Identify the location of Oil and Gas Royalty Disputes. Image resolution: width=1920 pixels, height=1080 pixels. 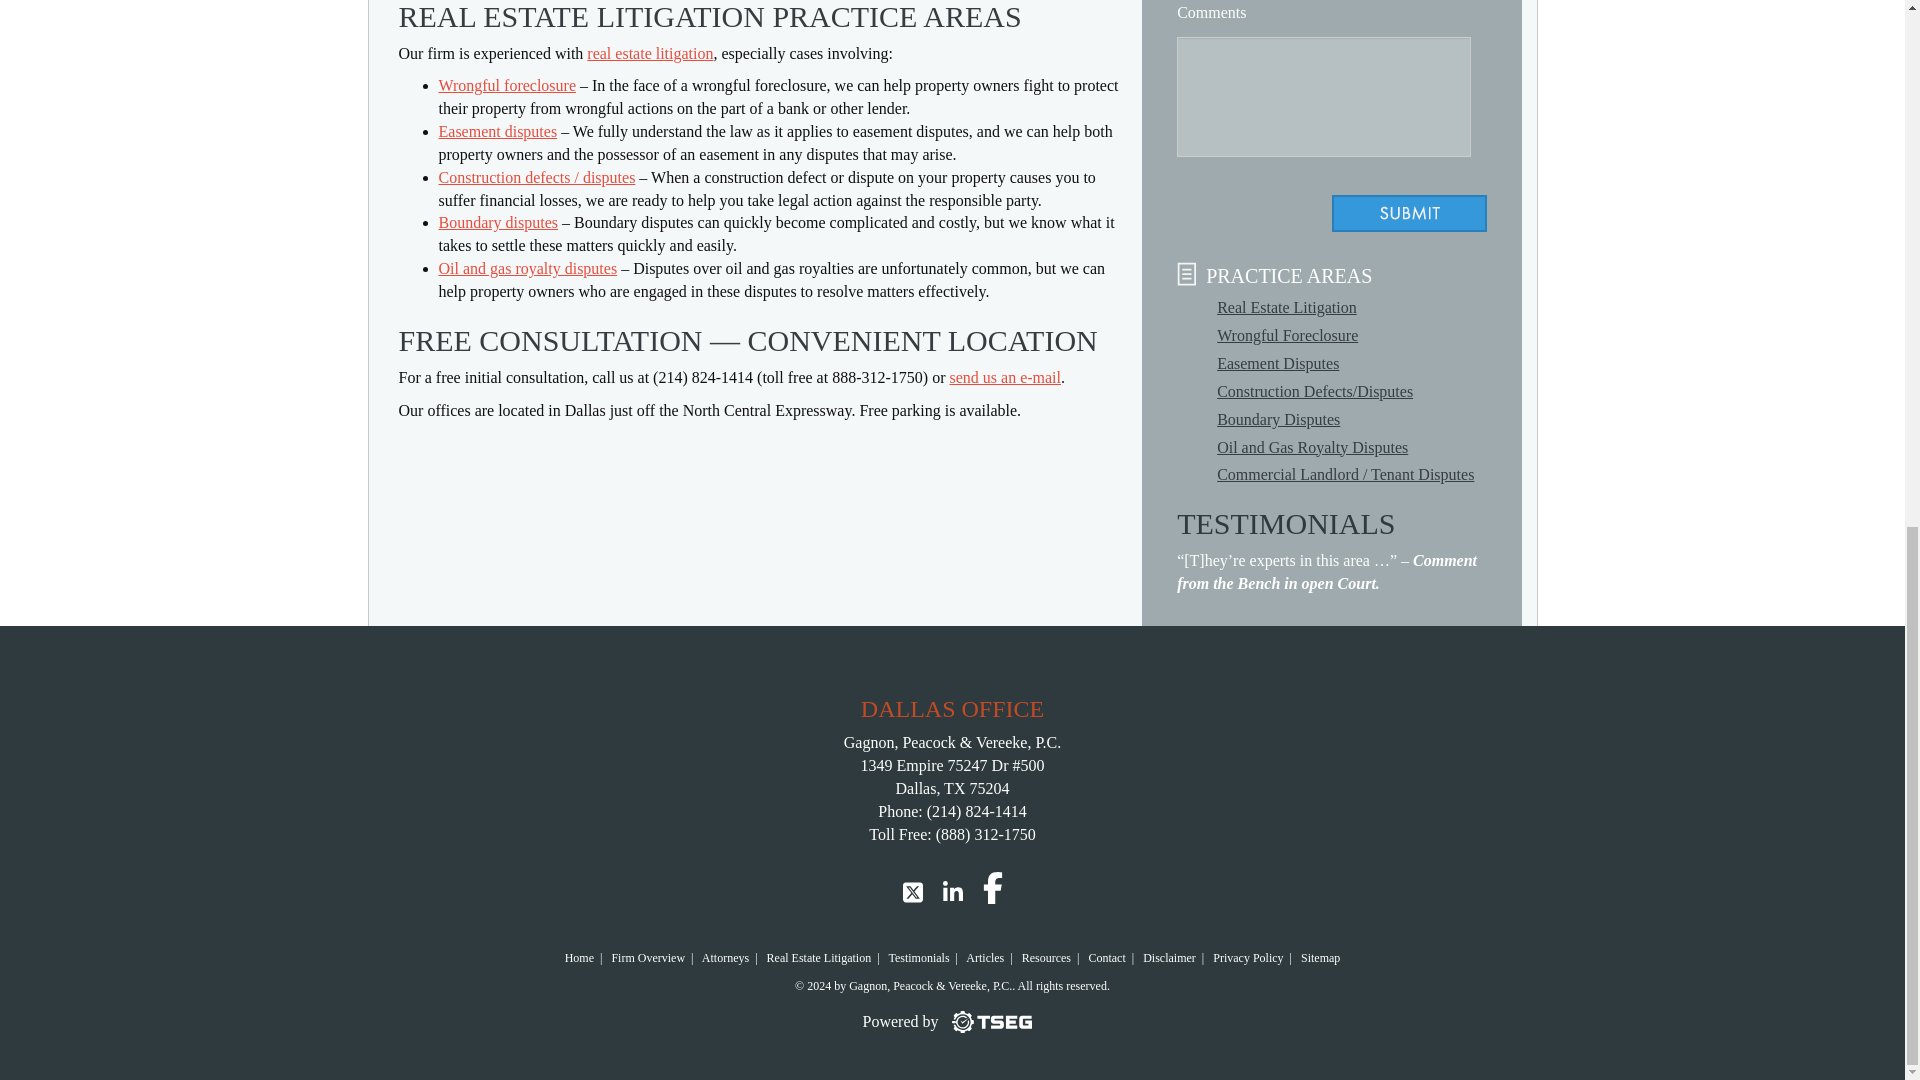
(1312, 446).